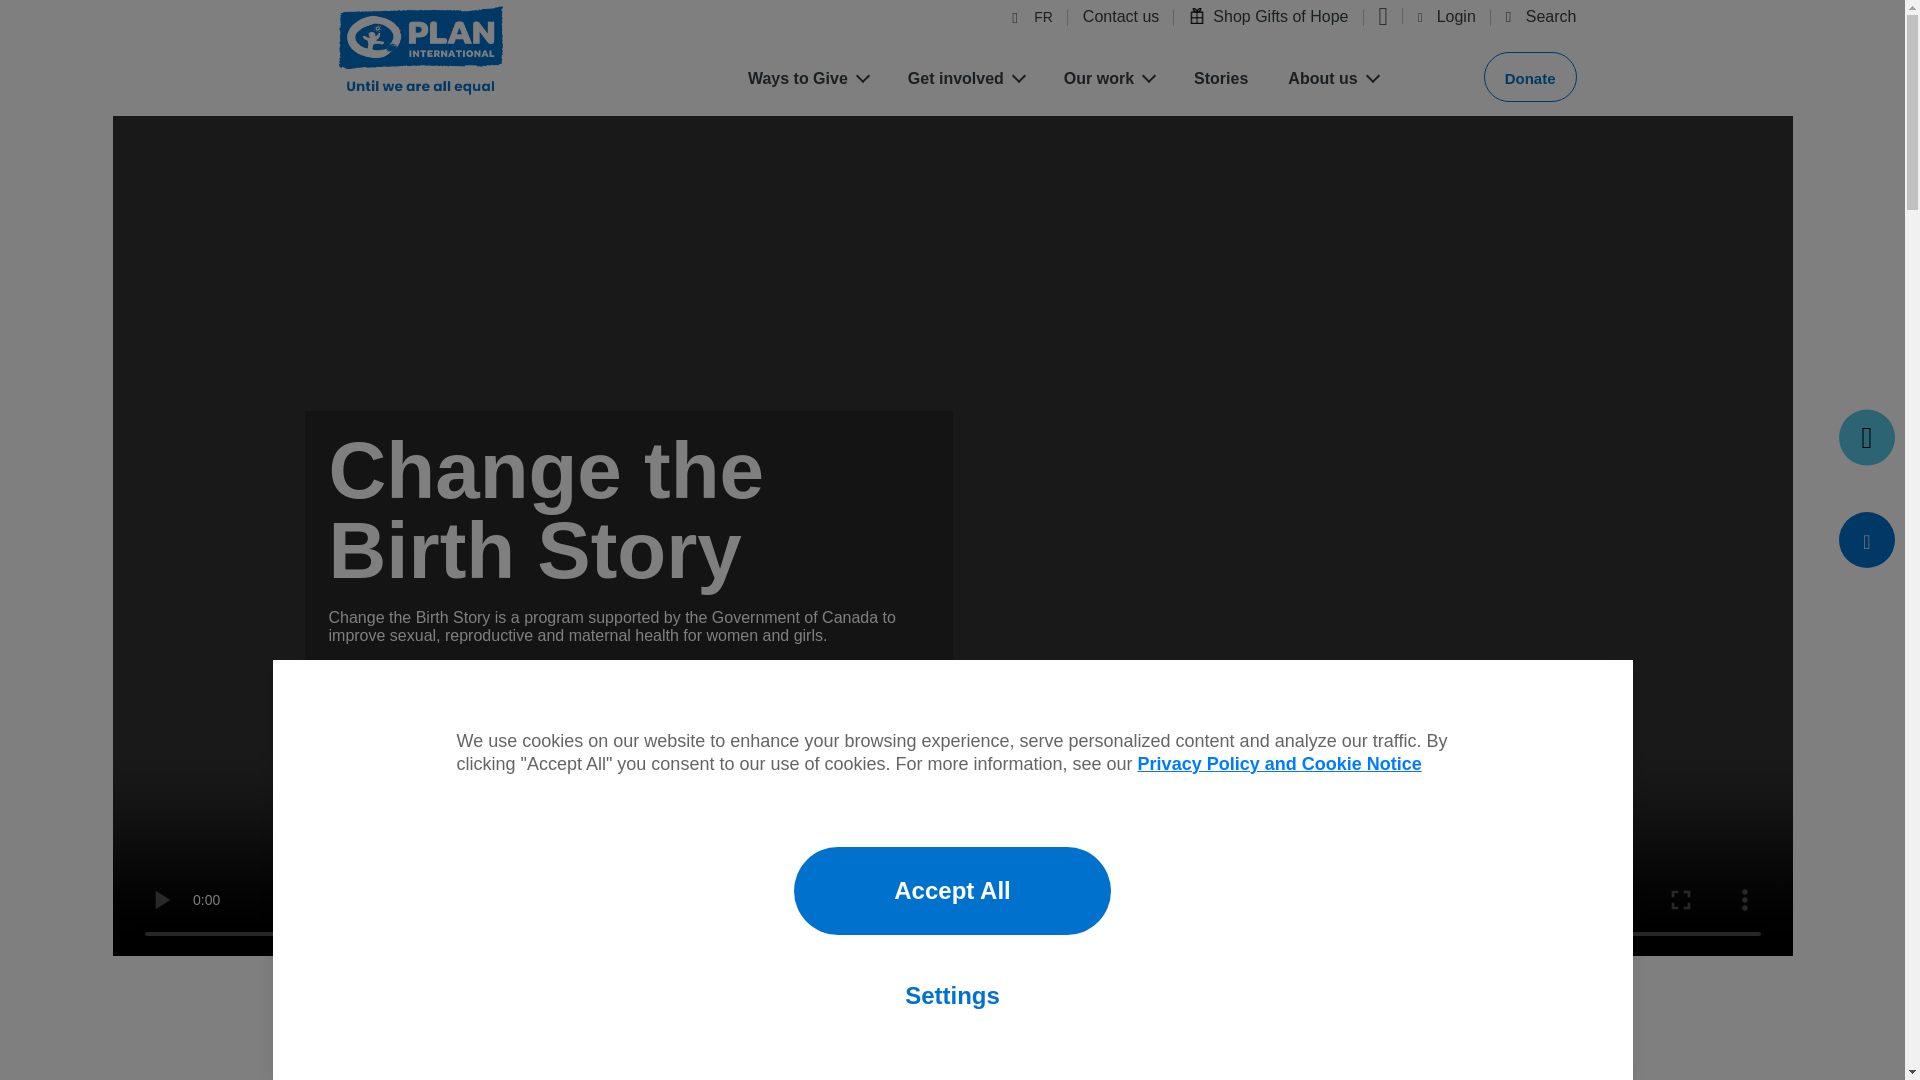  What do you see at coordinates (1268, 18) in the screenshot?
I see `Shop Gifts of Hope` at bounding box center [1268, 18].